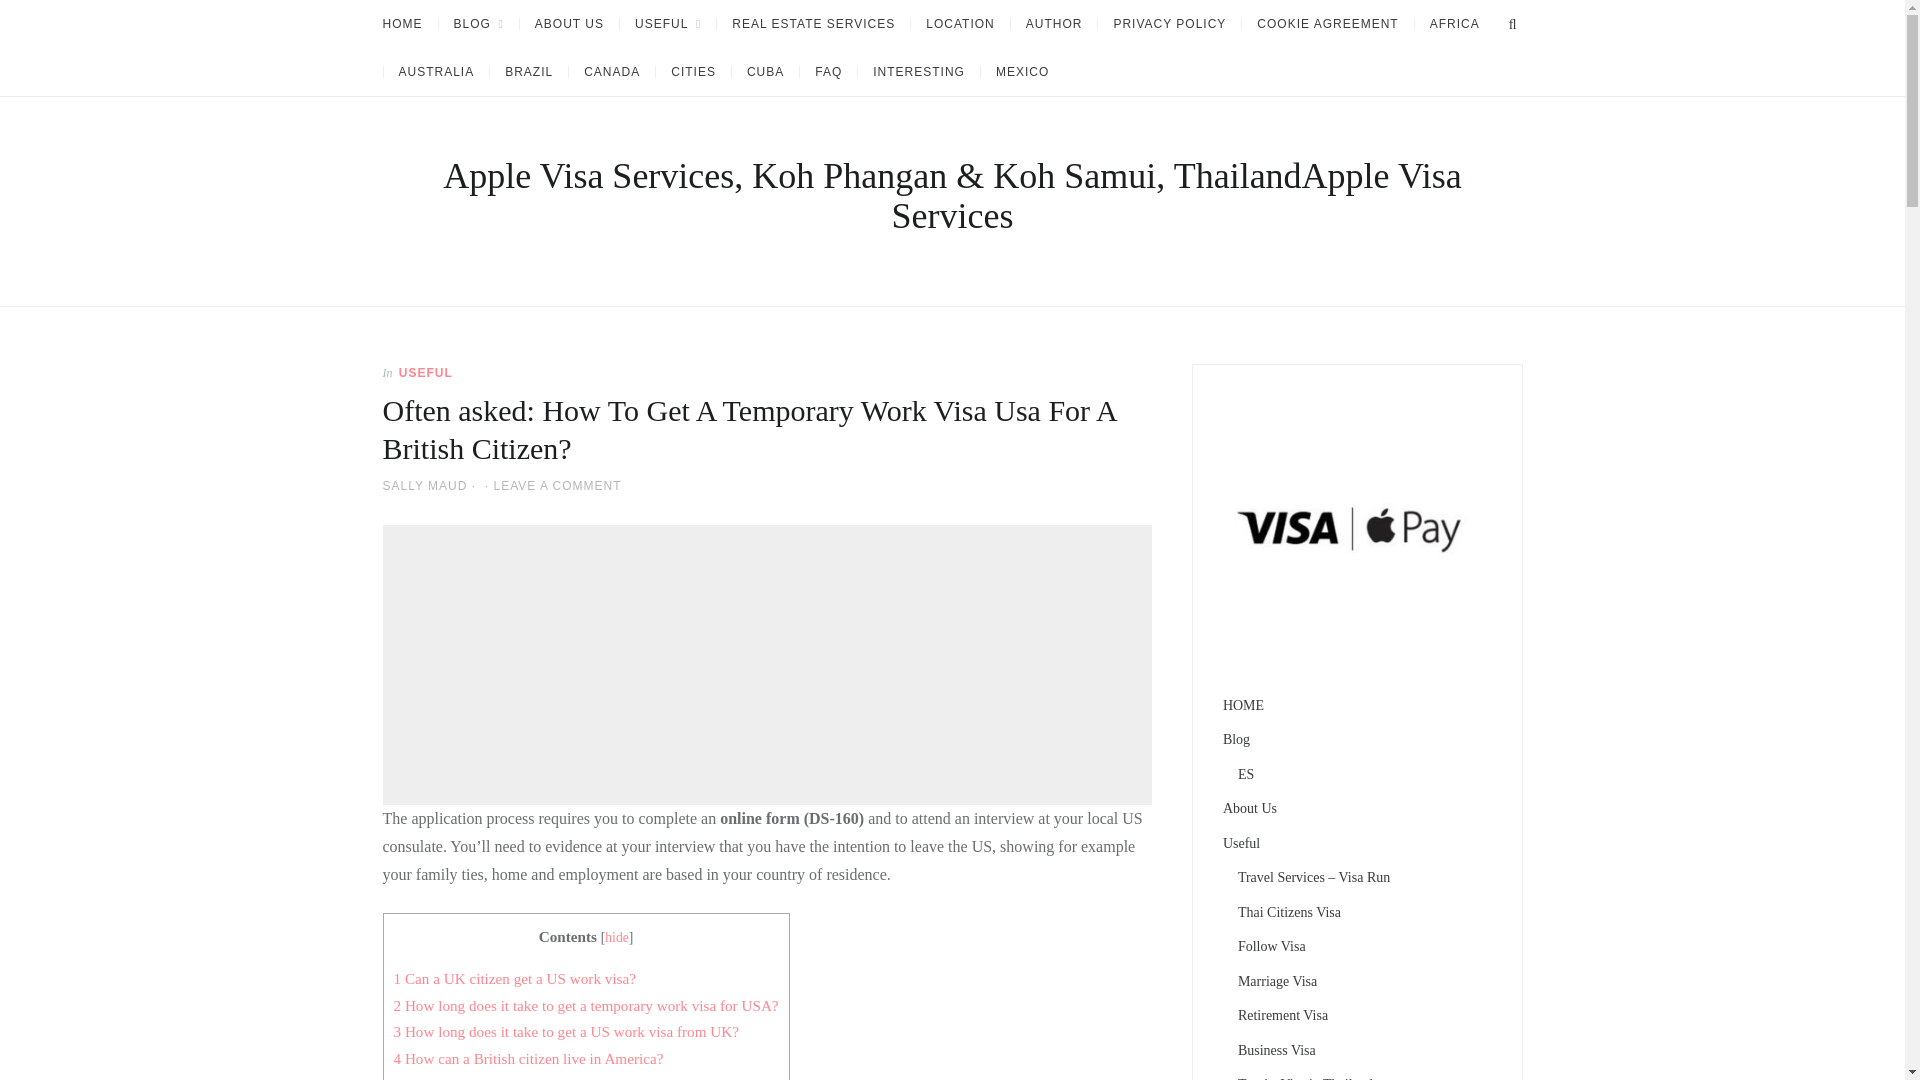 The width and height of the screenshot is (1920, 1080). What do you see at coordinates (960, 24) in the screenshot?
I see `LOCATION` at bounding box center [960, 24].